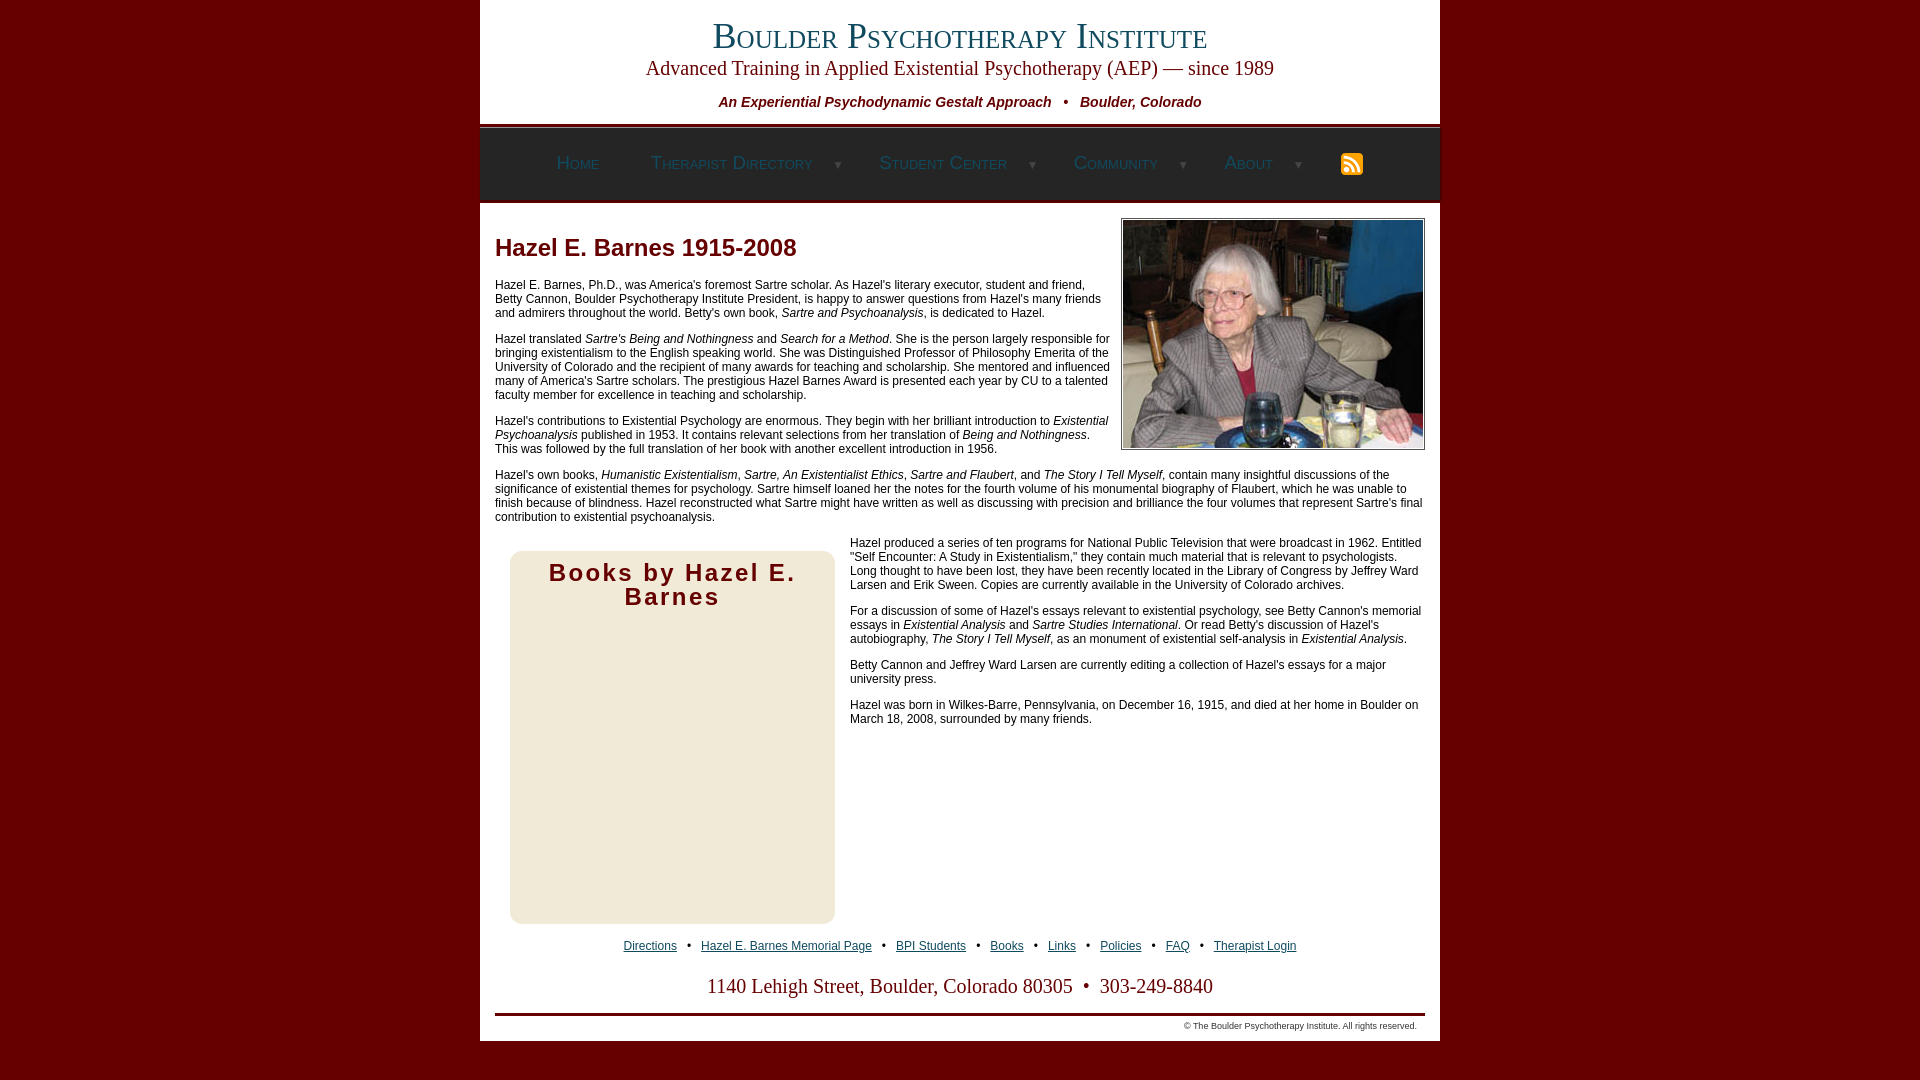  I want to click on Policies, so click(1120, 945).